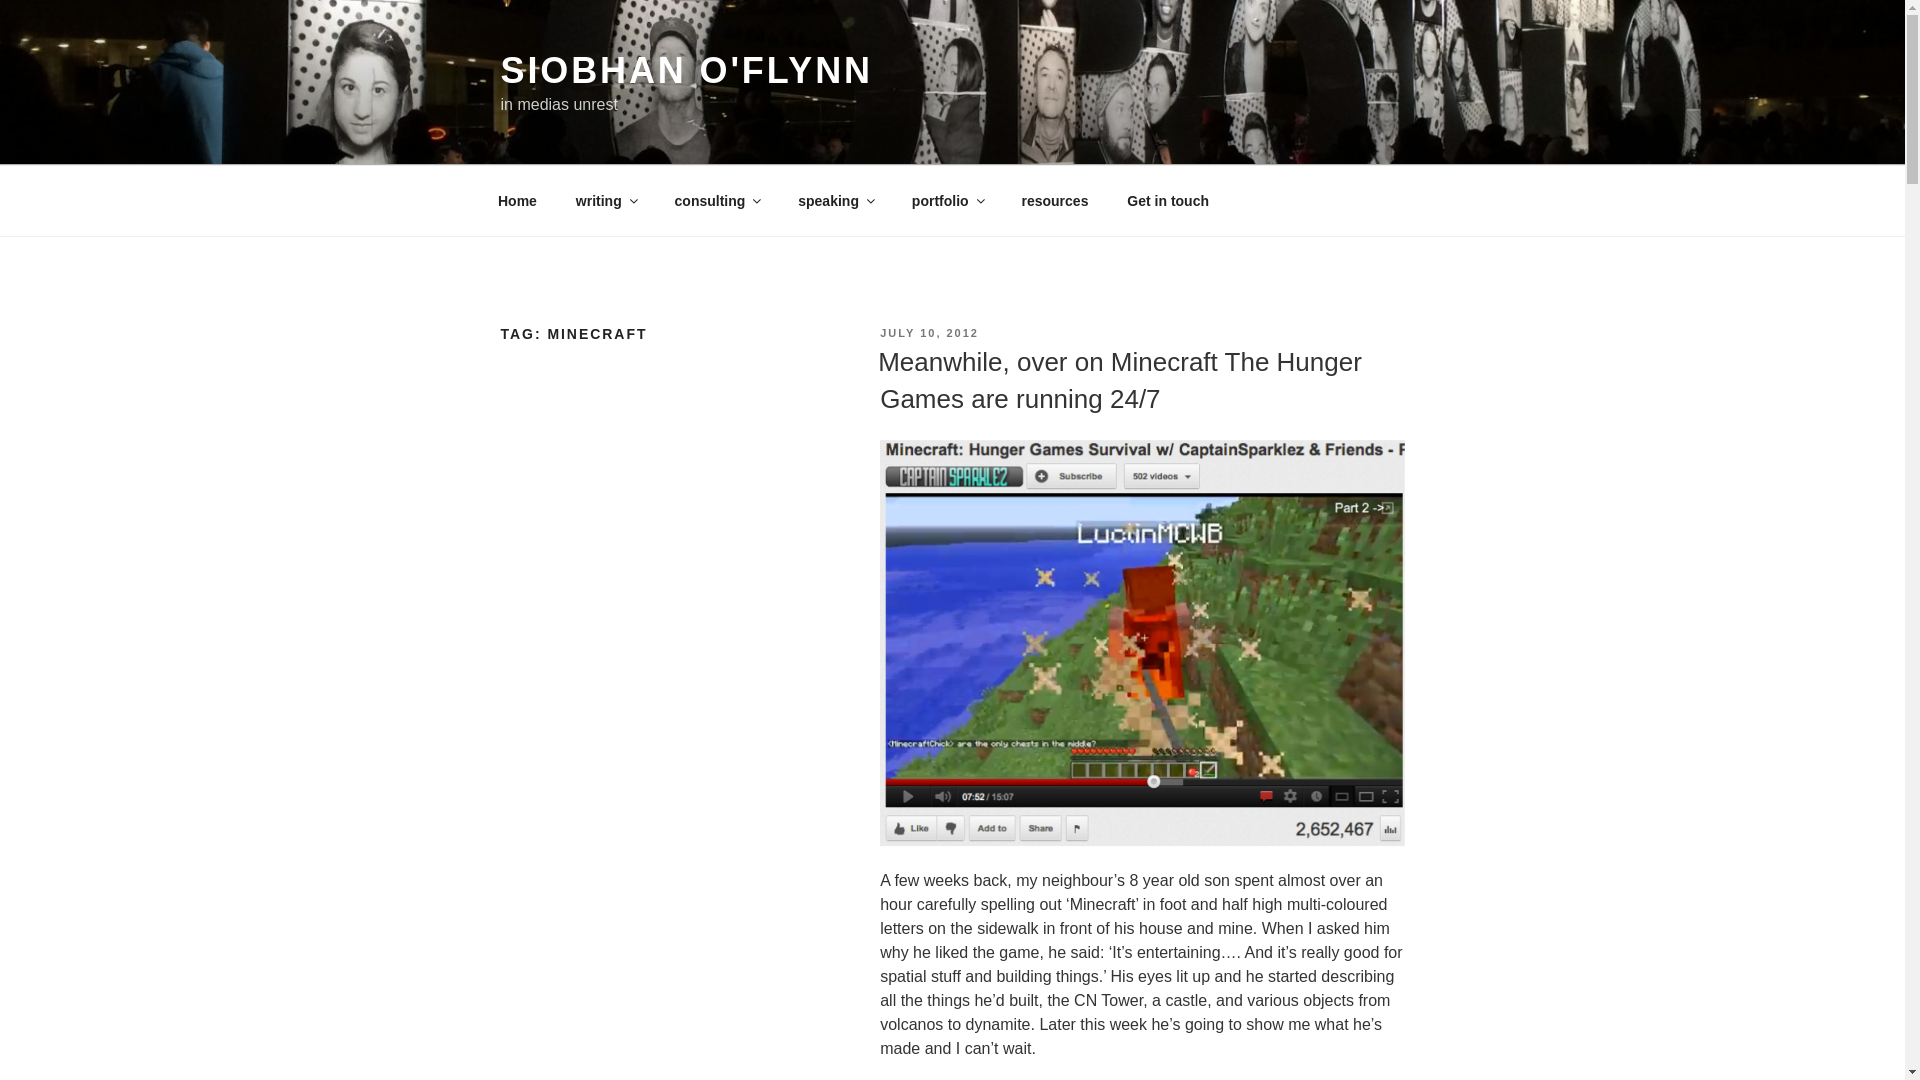  What do you see at coordinates (517, 200) in the screenshot?
I see `Home` at bounding box center [517, 200].